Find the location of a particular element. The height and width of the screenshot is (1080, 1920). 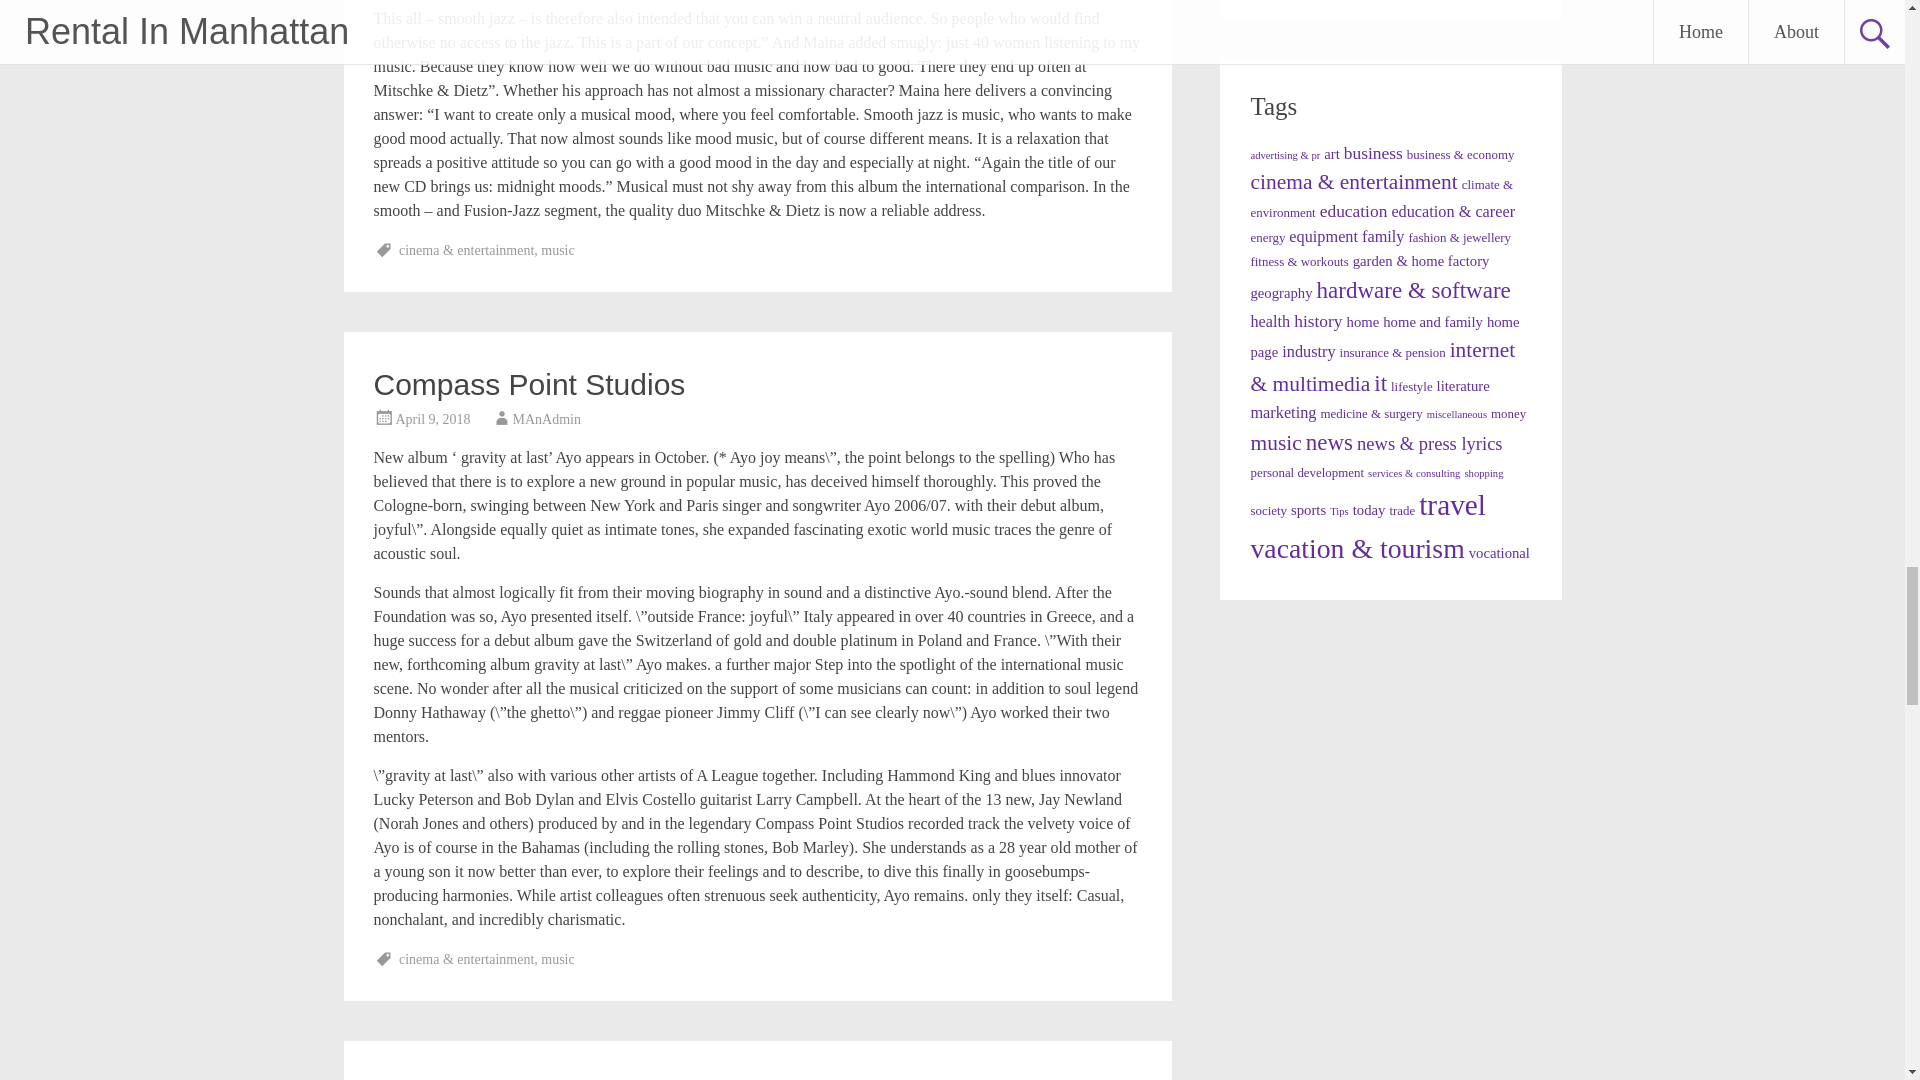

Compass Point Studios is located at coordinates (530, 384).